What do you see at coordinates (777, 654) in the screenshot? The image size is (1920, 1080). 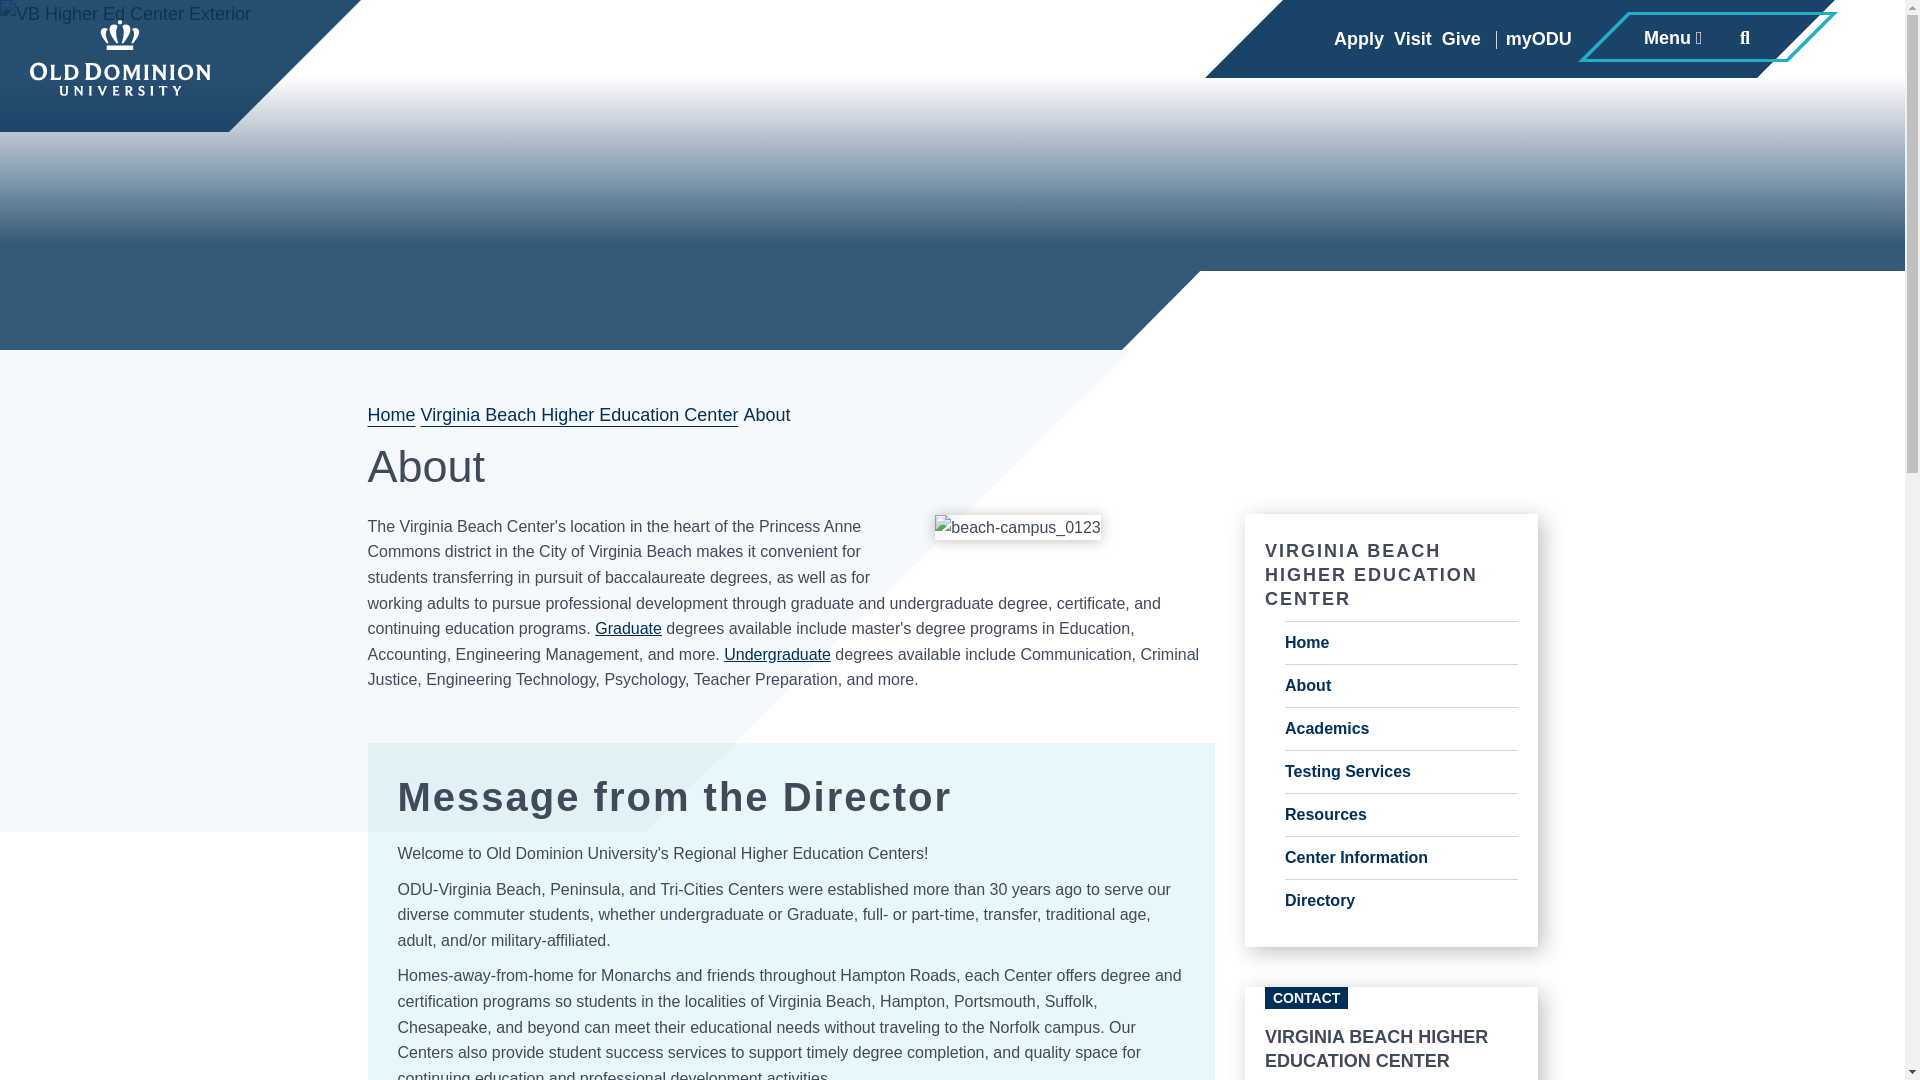 I see `Undergraduate` at bounding box center [777, 654].